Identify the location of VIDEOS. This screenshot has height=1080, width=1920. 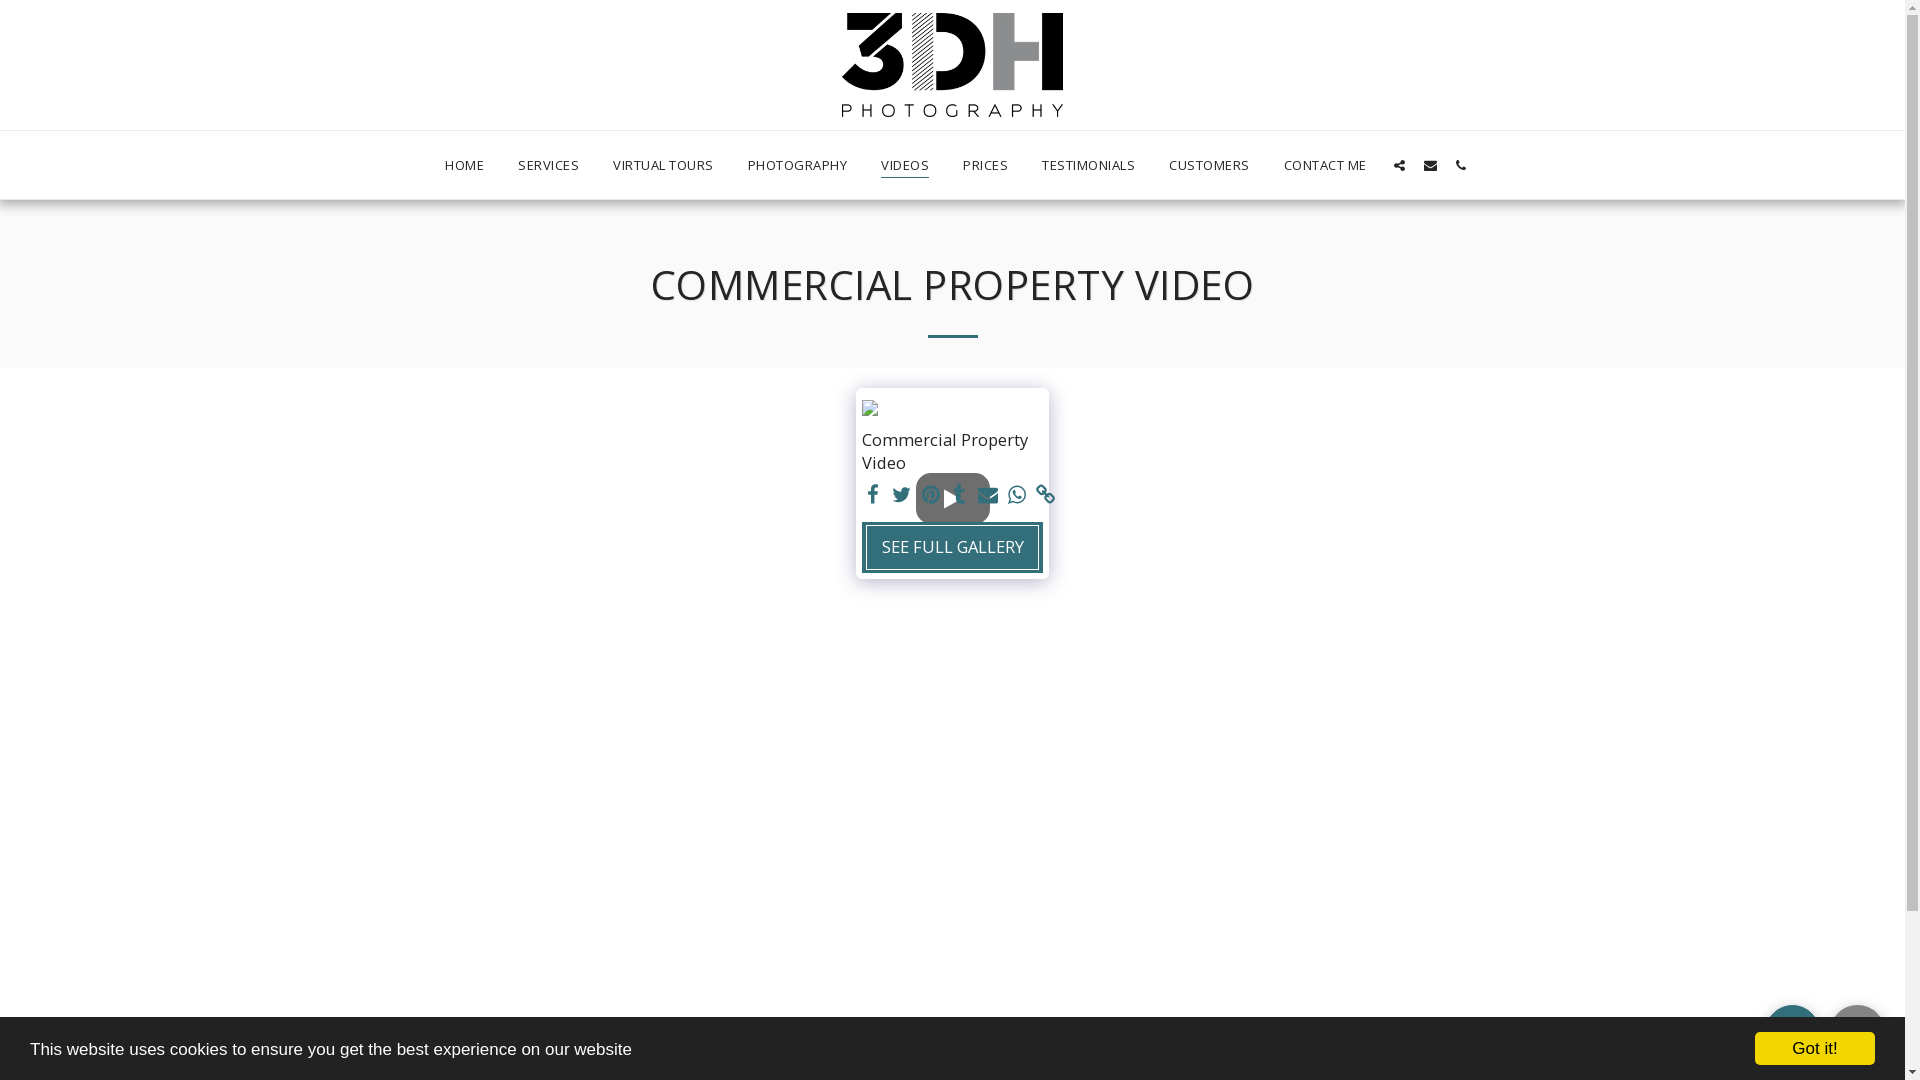
(905, 165).